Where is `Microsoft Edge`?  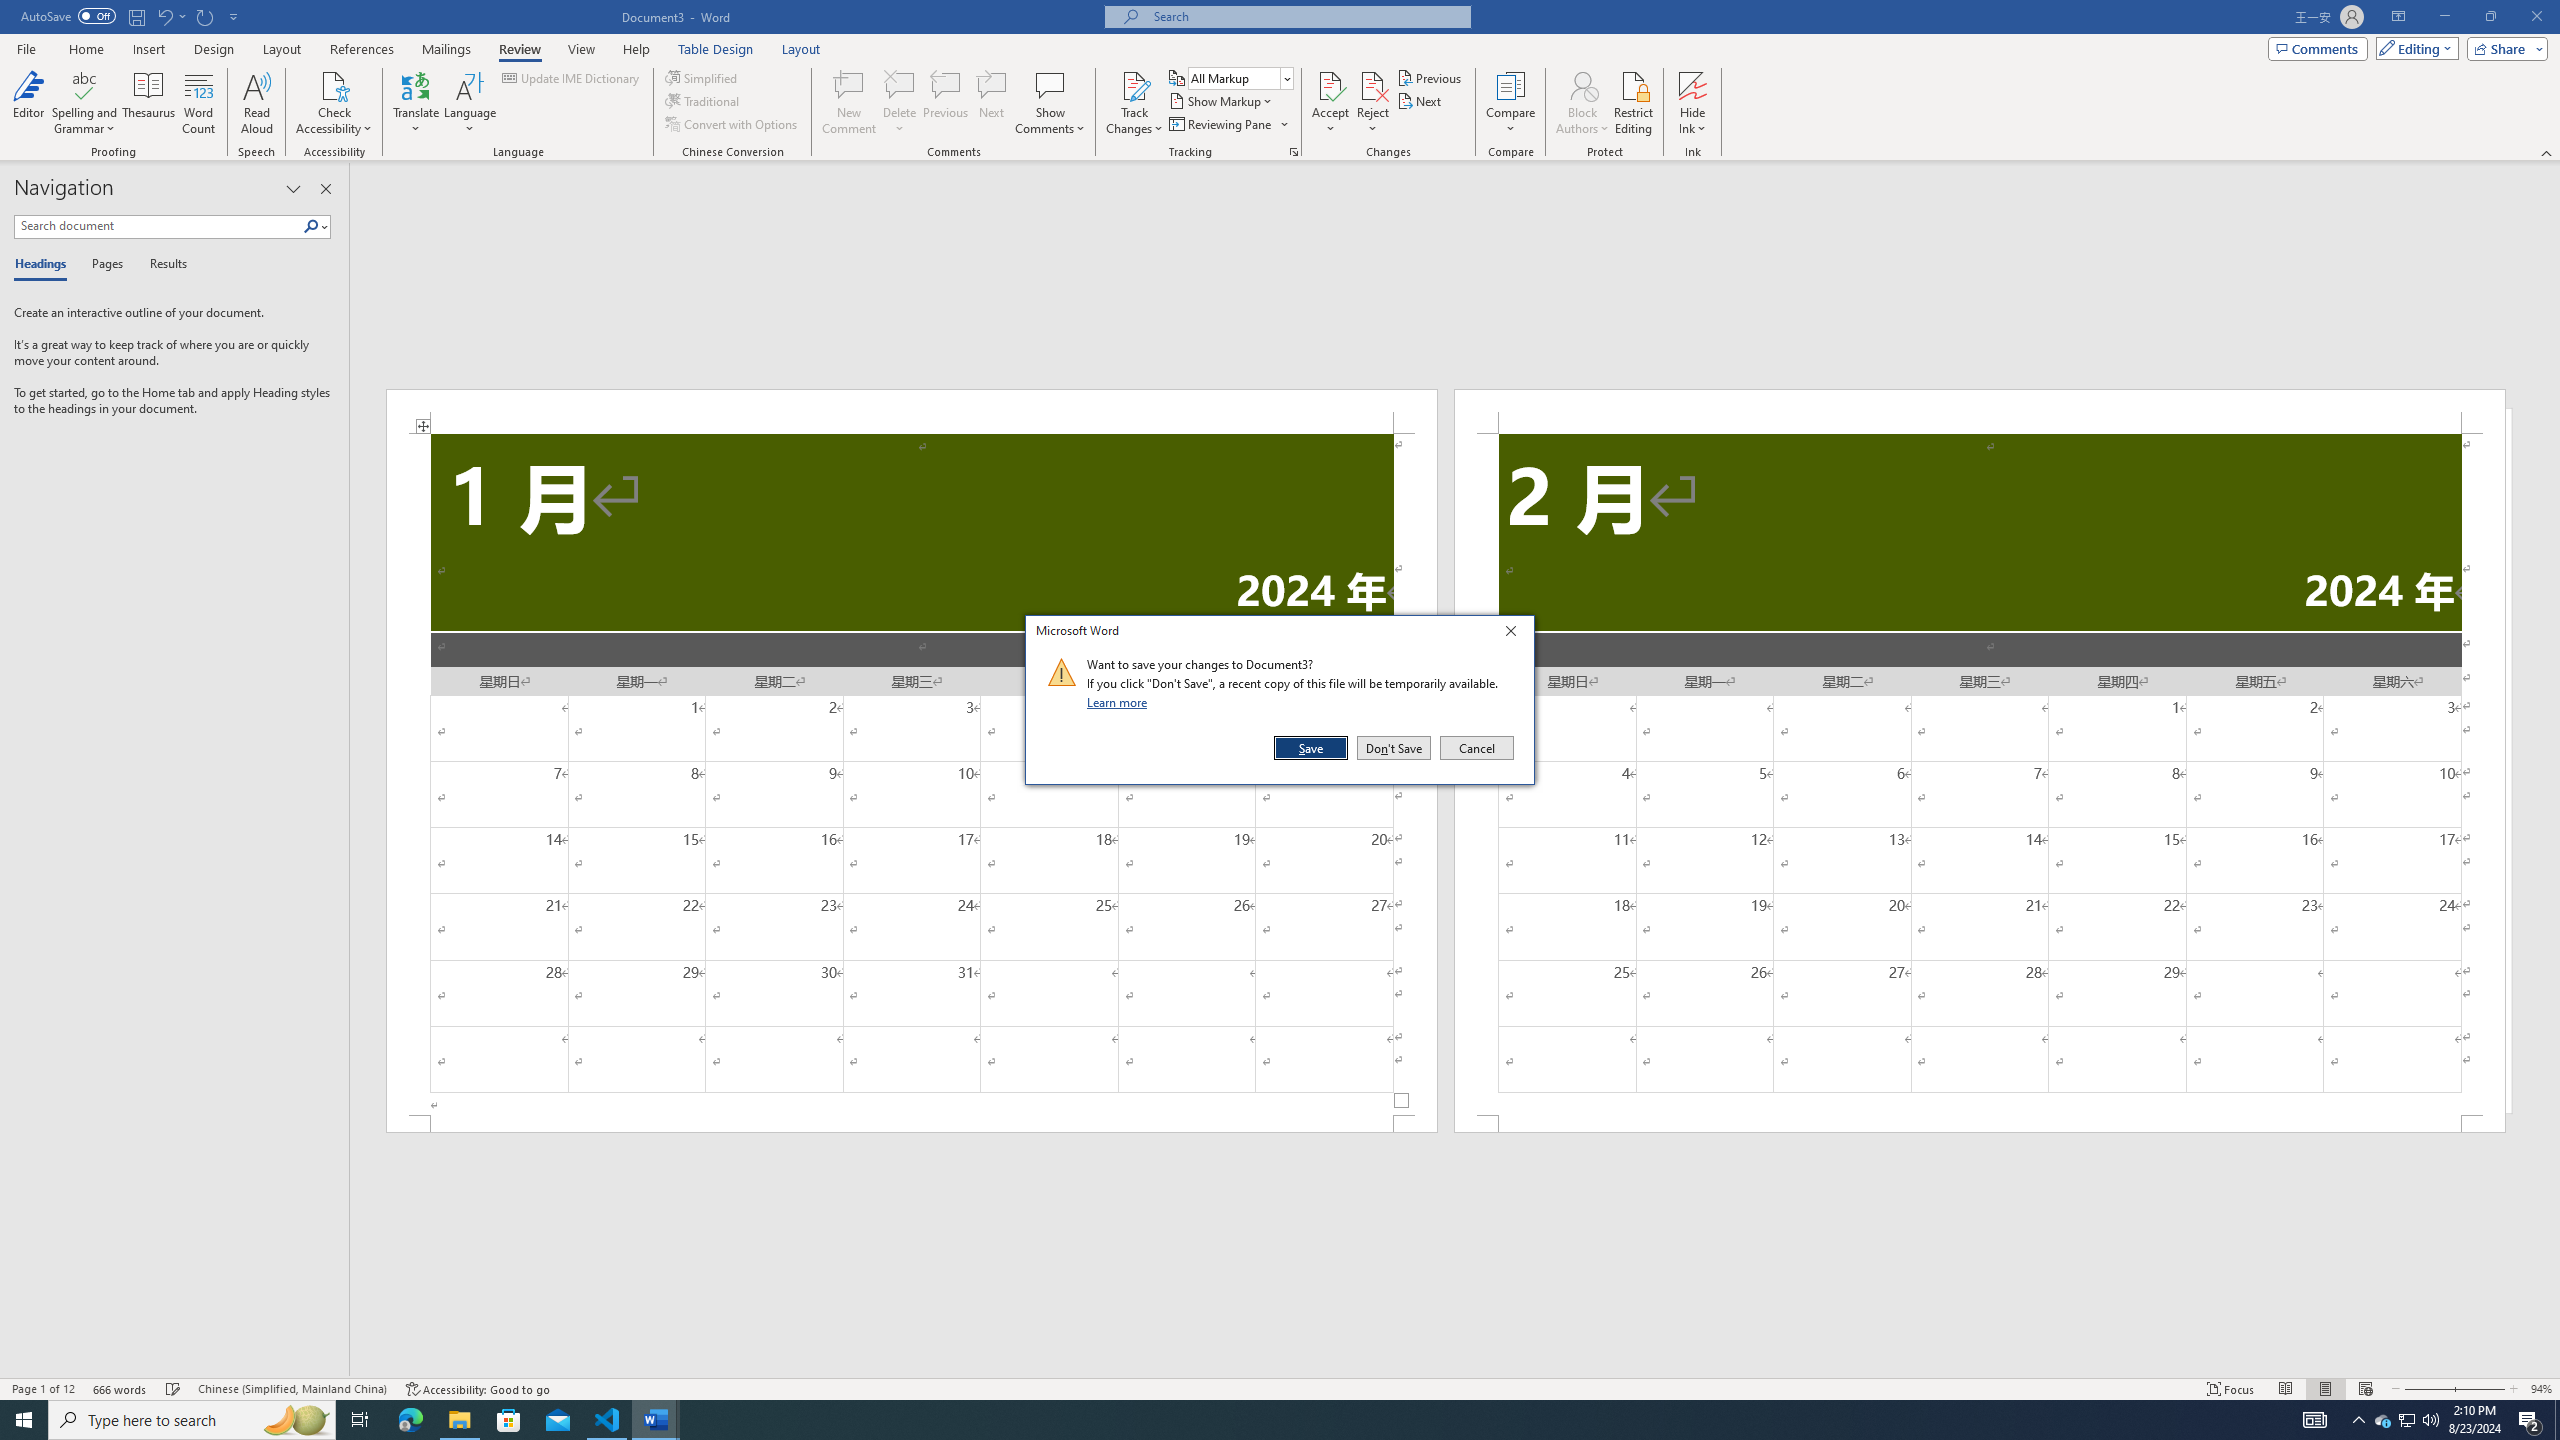 Microsoft Edge is located at coordinates (410, 1420).